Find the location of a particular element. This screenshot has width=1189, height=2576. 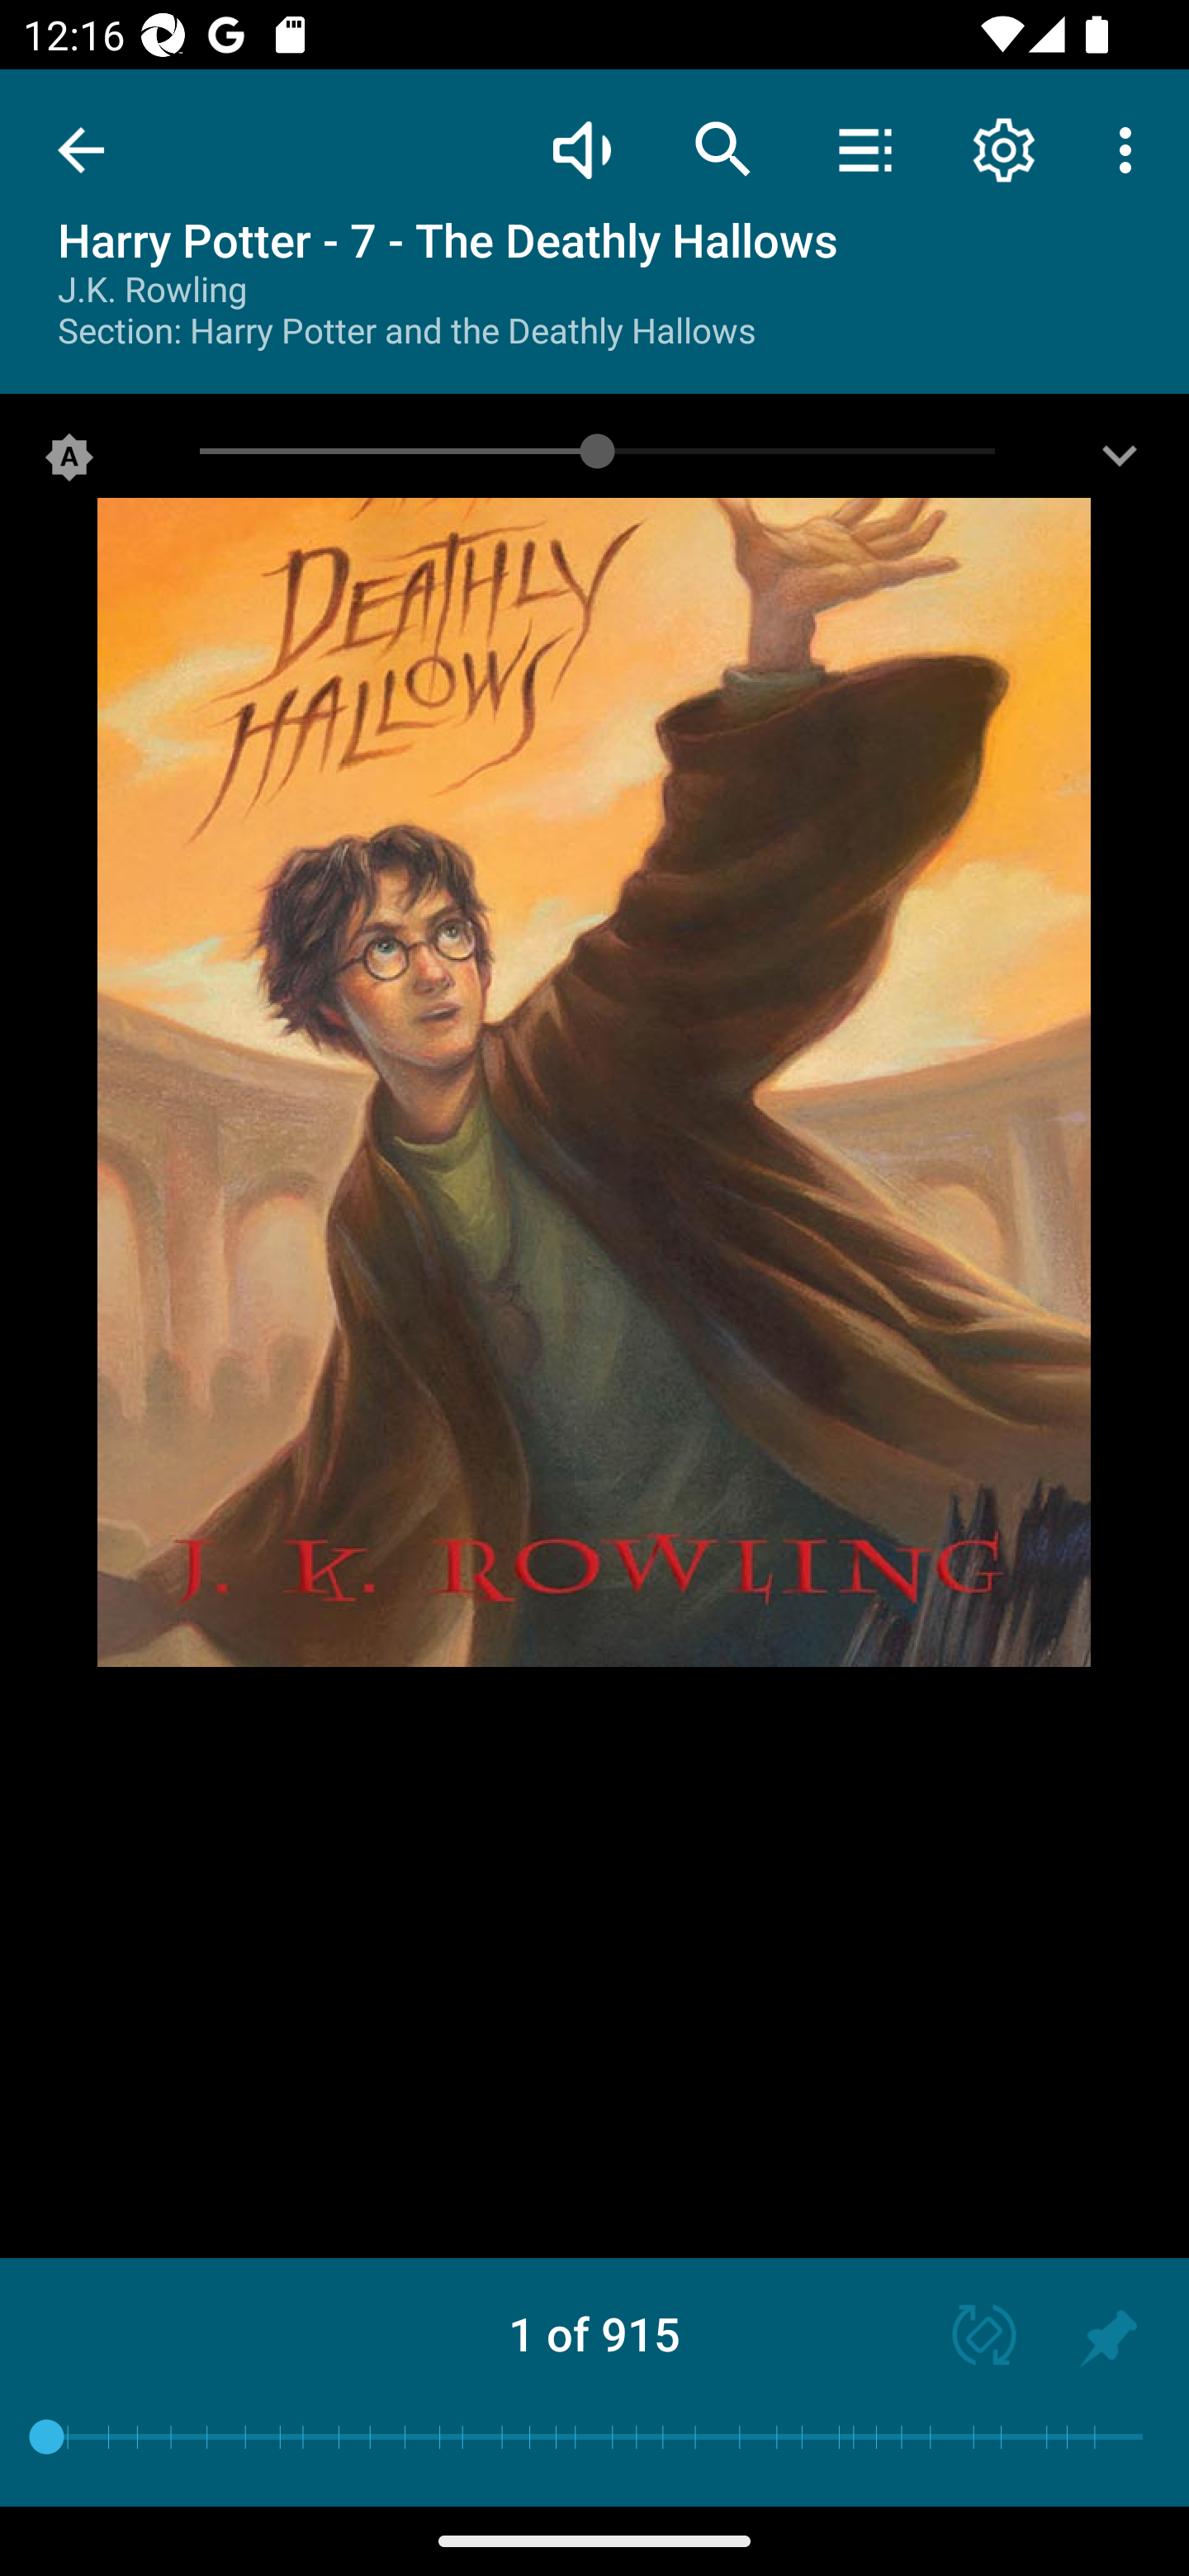

Add to history is located at coordinates (1108, 2338).